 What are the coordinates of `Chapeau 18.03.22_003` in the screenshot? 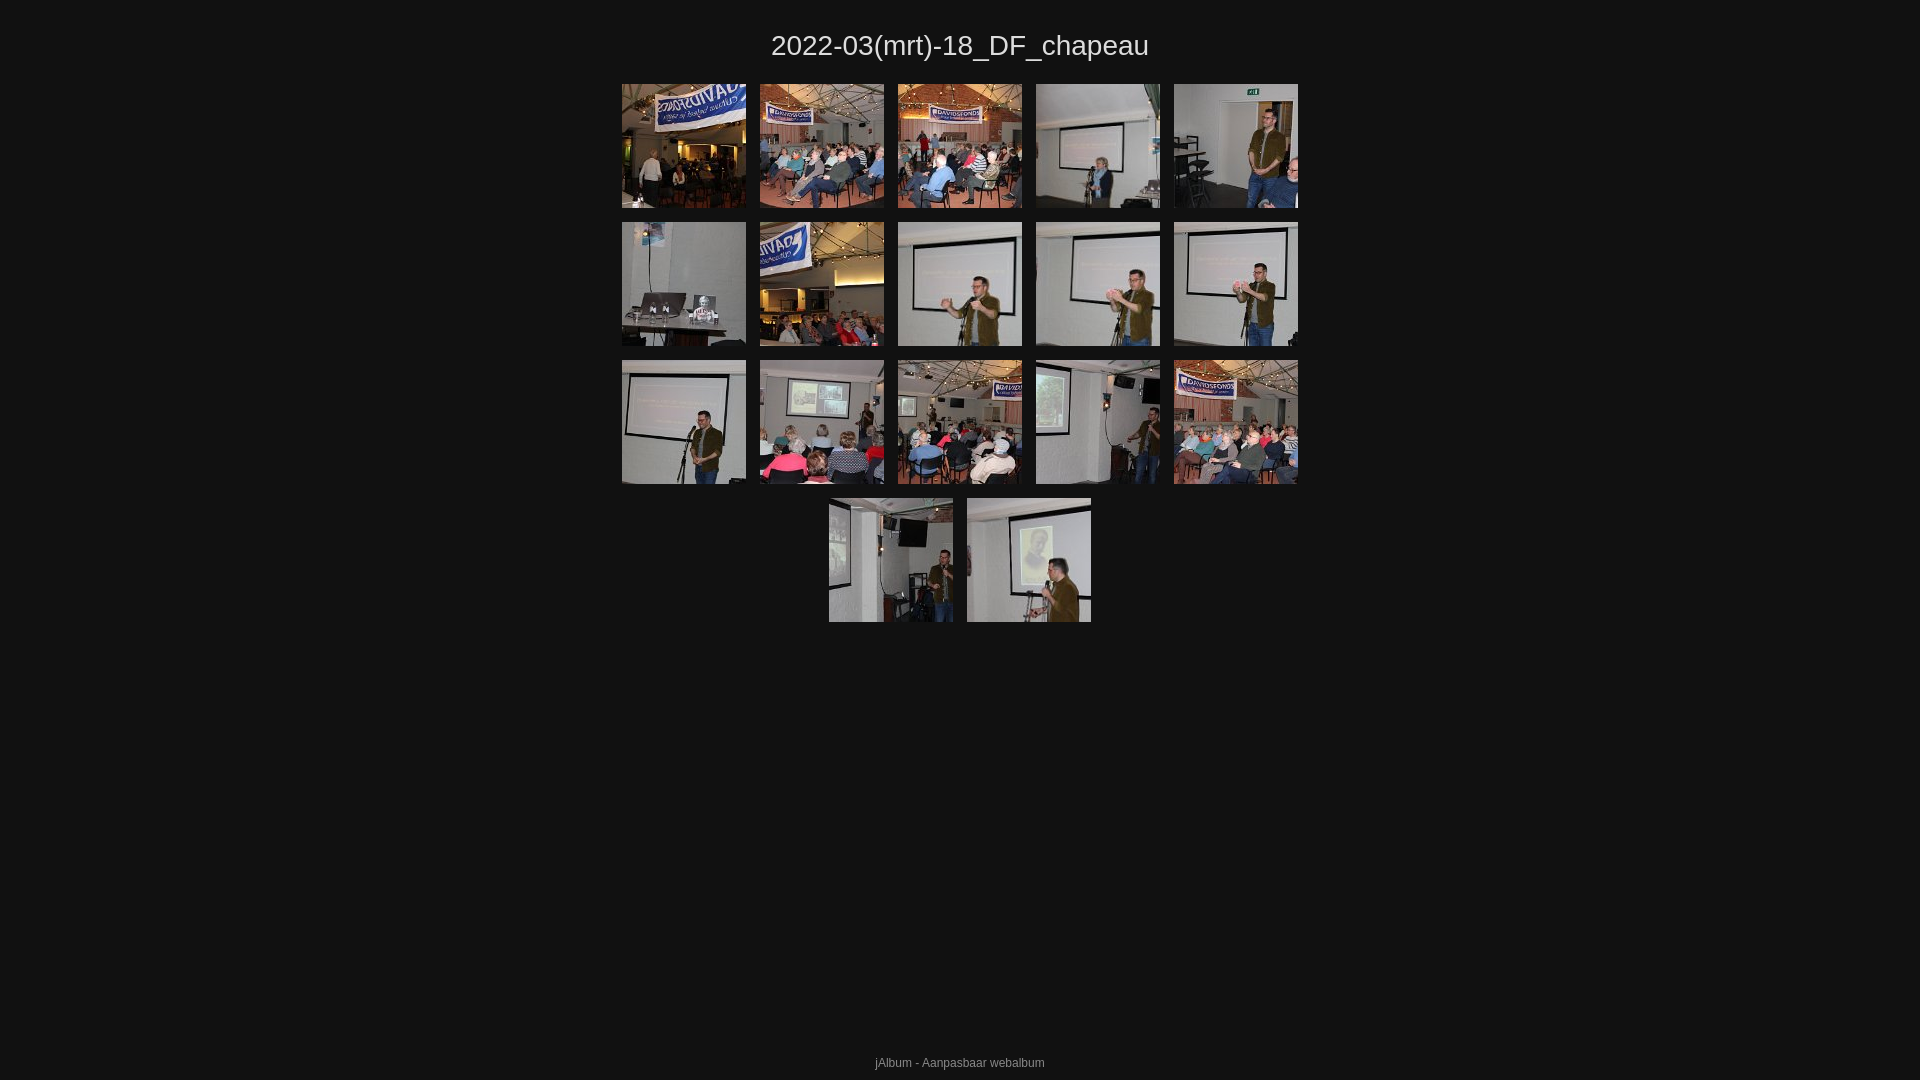 It's located at (684, 146).